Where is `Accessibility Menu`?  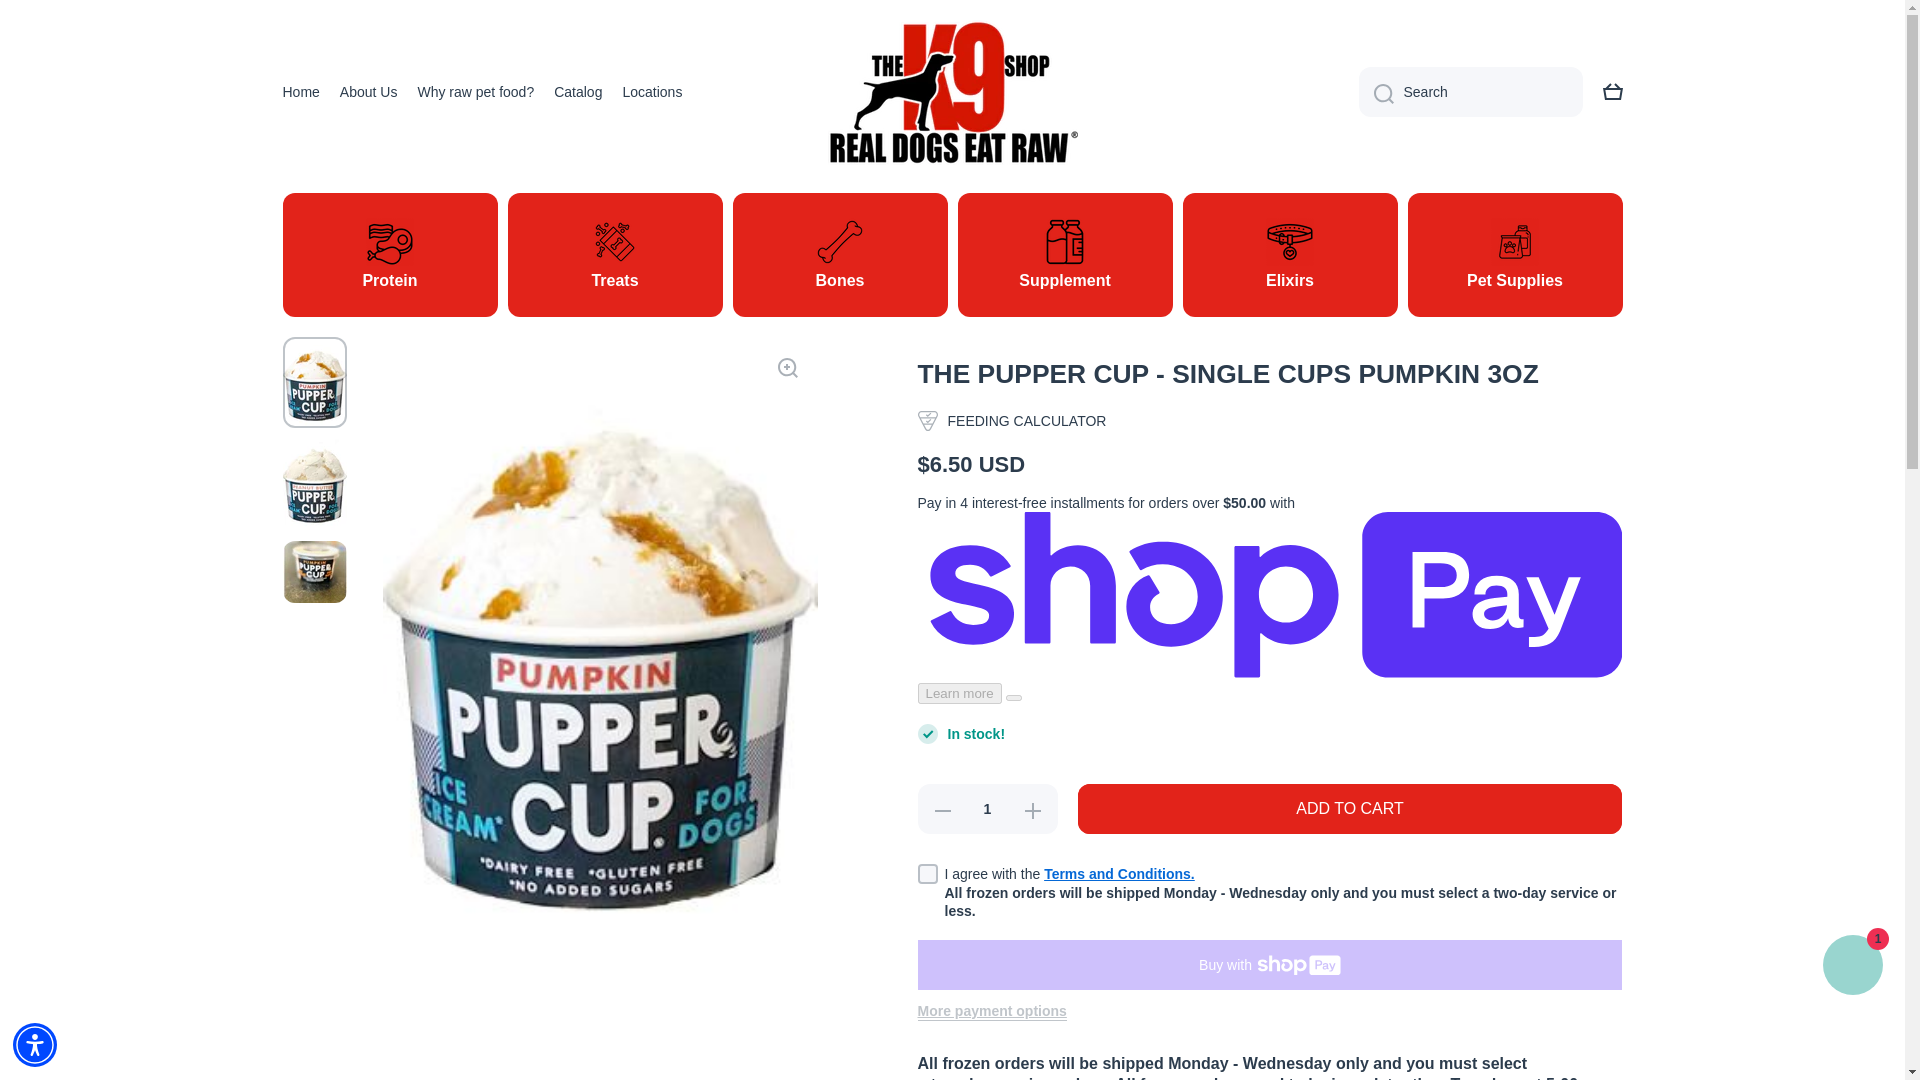 Accessibility Menu is located at coordinates (35, 1044).